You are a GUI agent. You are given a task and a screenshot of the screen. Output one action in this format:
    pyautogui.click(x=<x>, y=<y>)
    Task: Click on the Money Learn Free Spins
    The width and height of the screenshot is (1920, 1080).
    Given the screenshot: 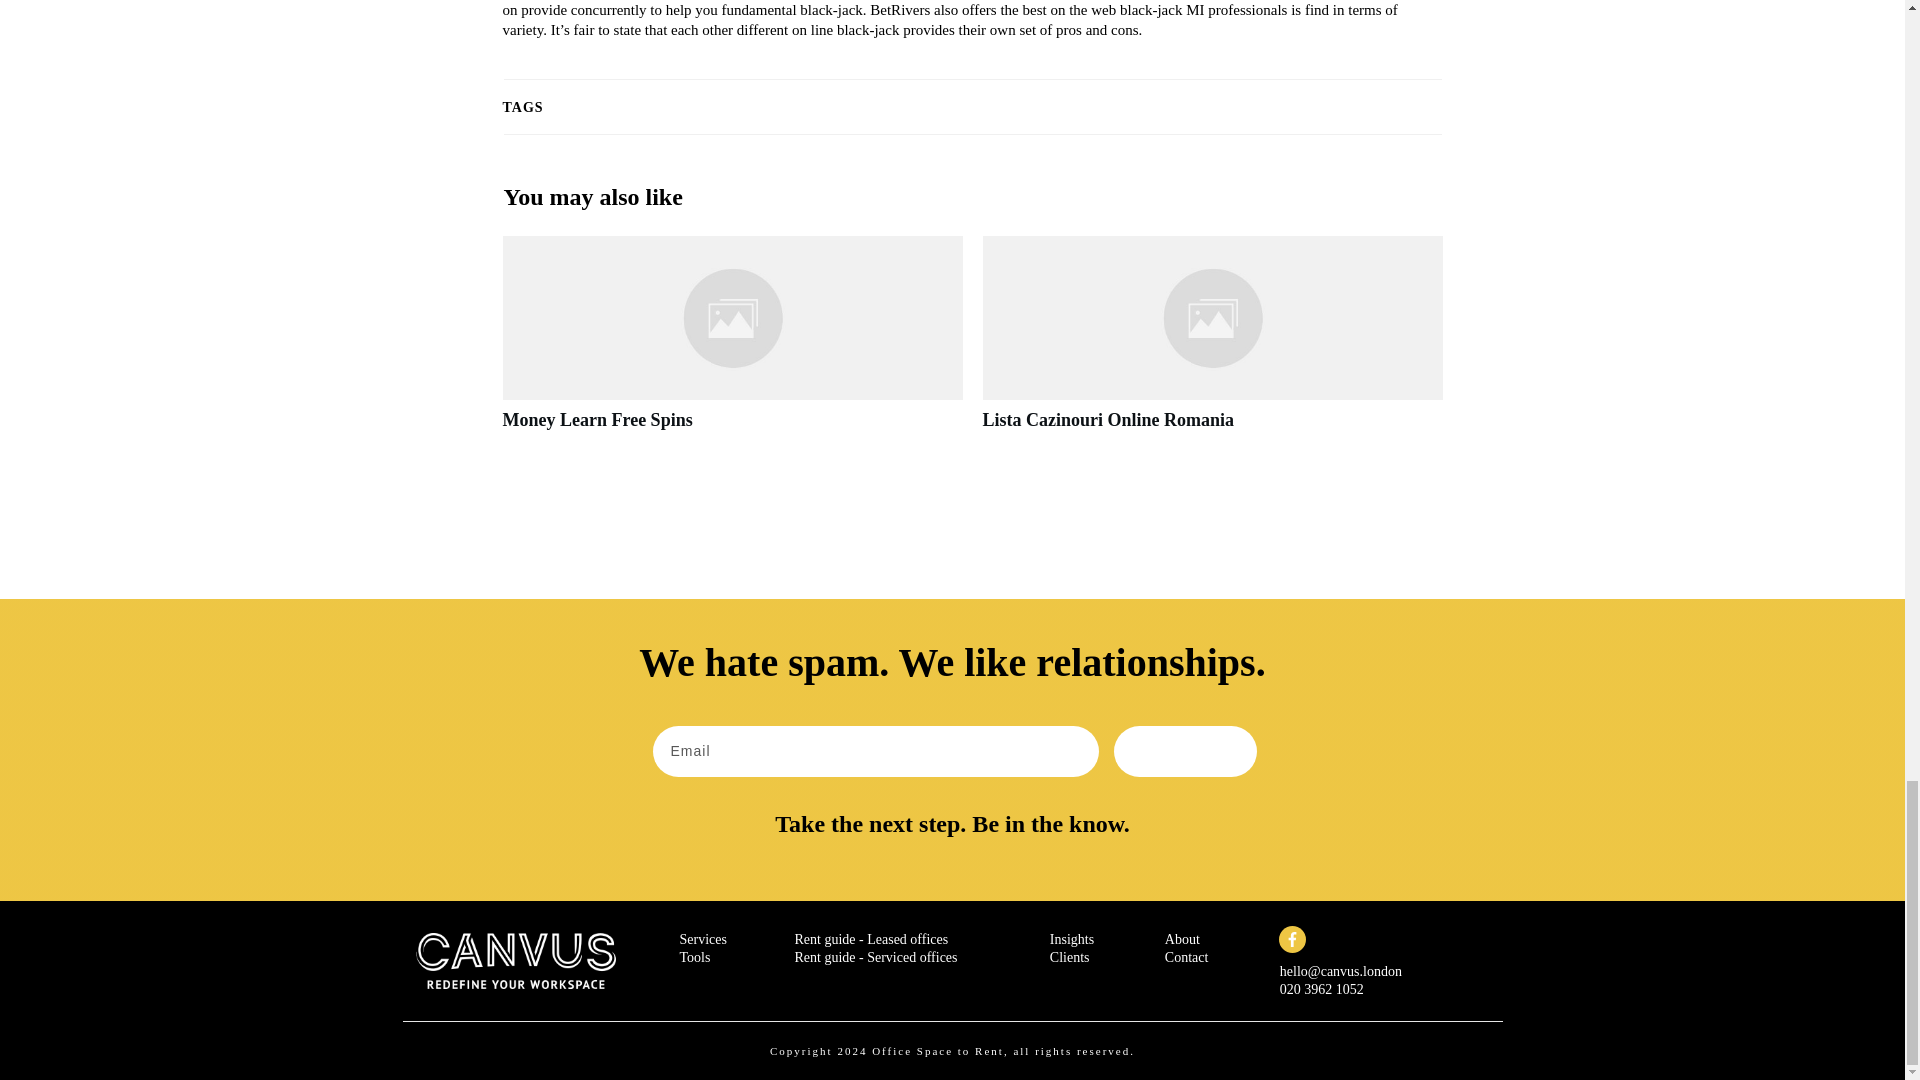 What is the action you would take?
    pyautogui.click(x=731, y=344)
    